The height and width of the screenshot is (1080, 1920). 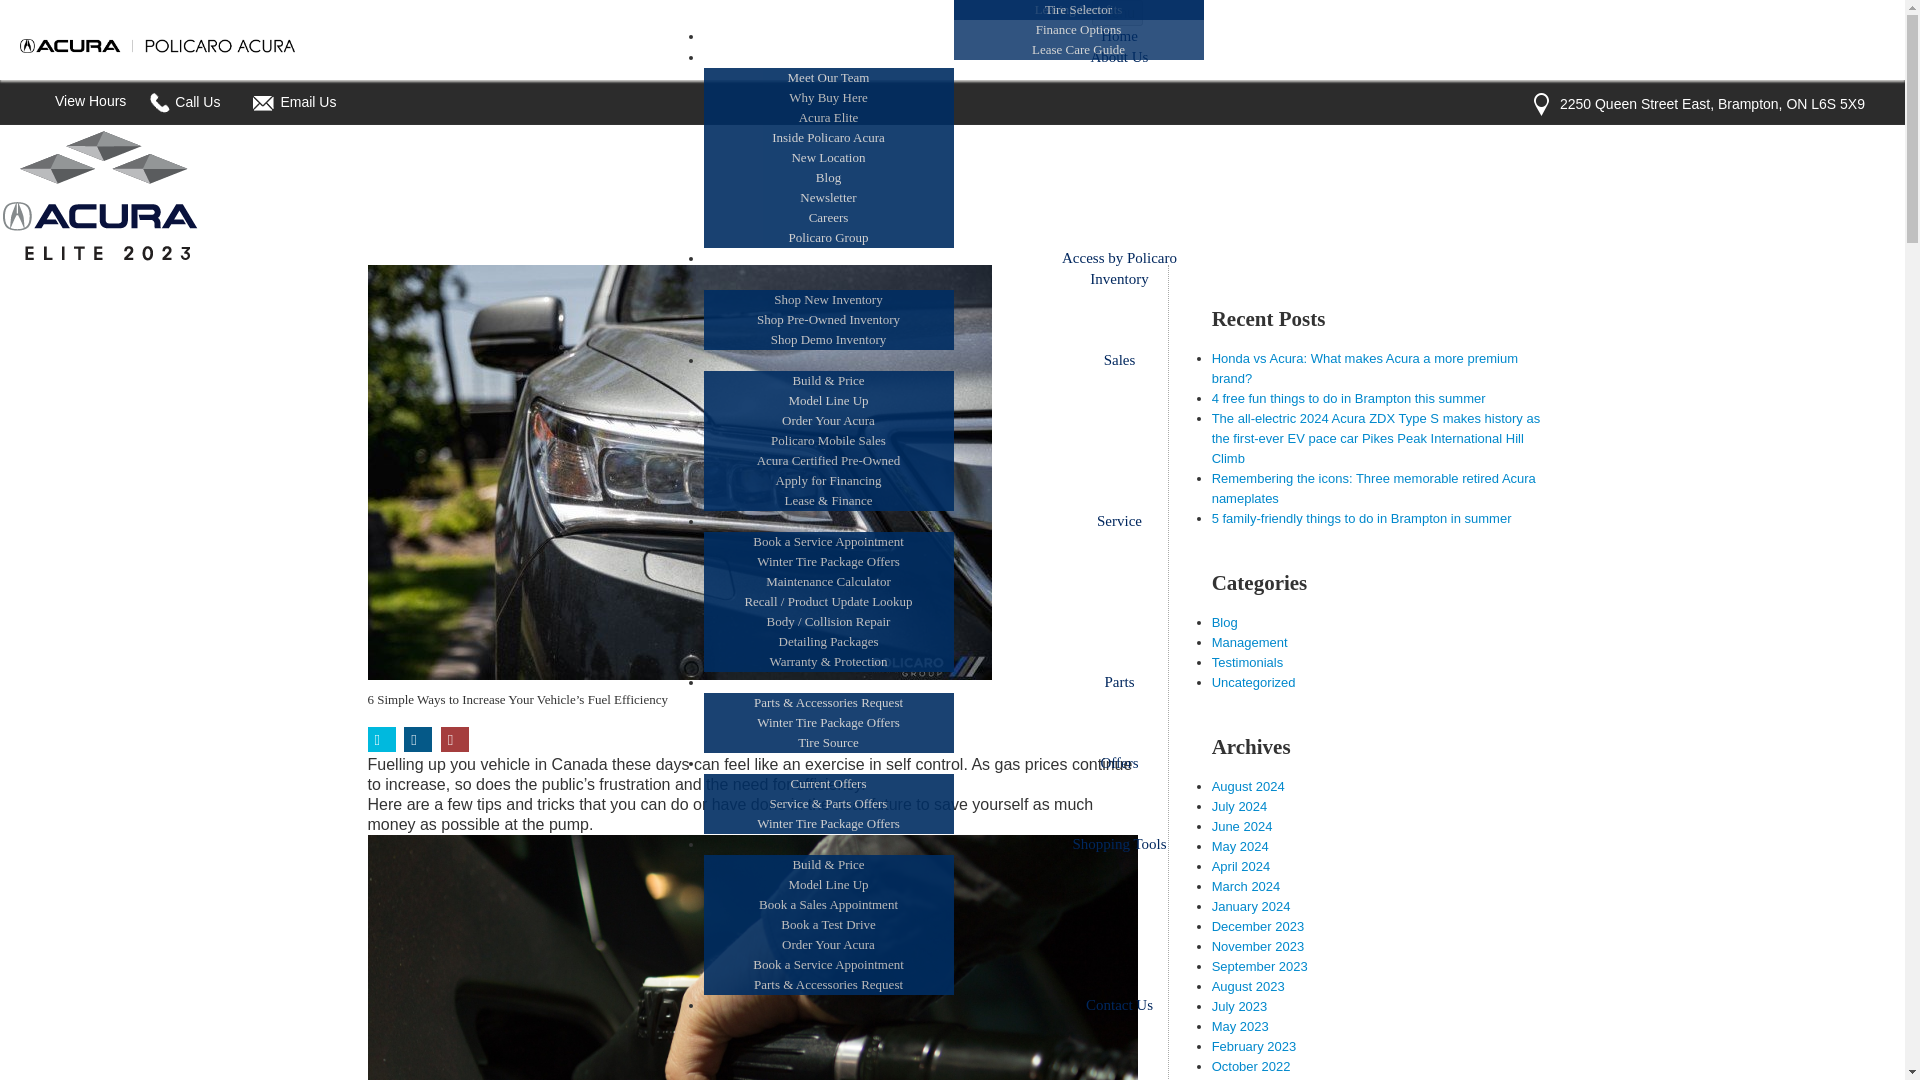 What do you see at coordinates (158, 102) in the screenshot?
I see `Contact No` at bounding box center [158, 102].